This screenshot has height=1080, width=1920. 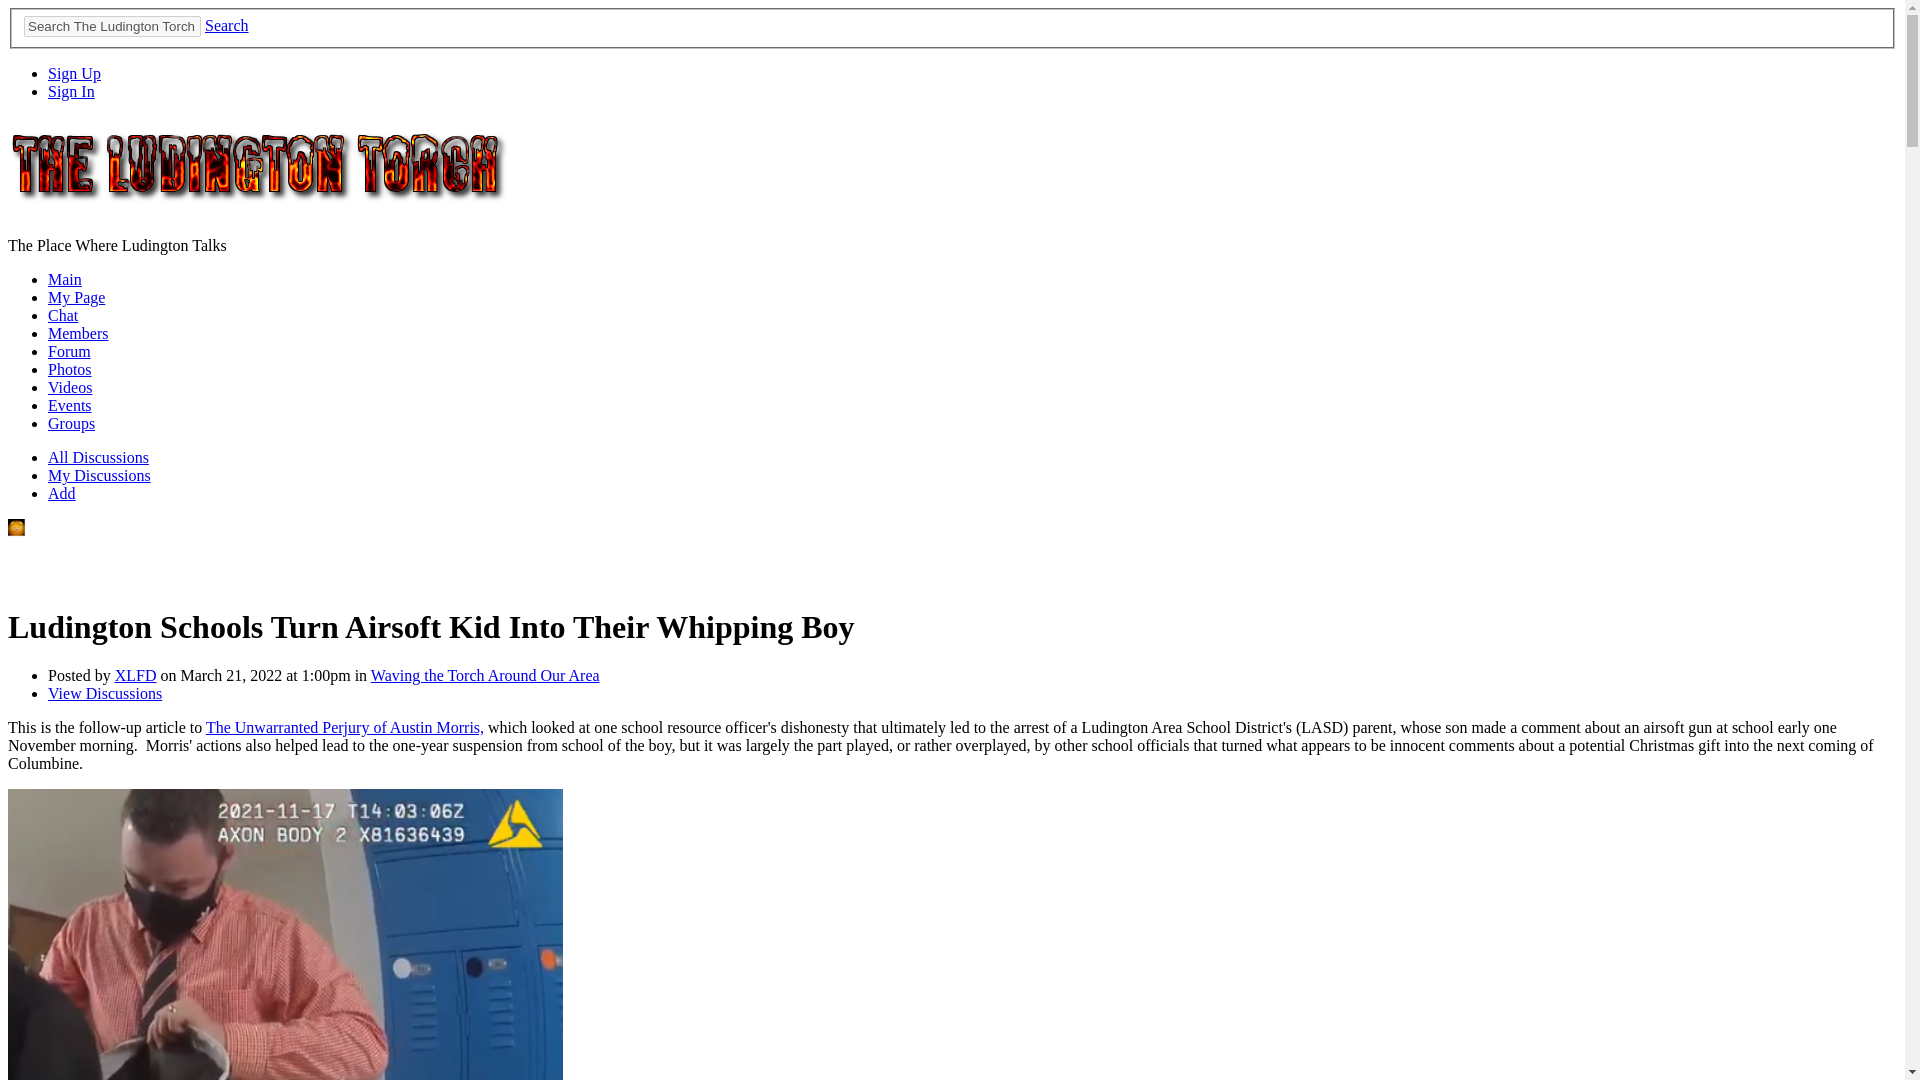 What do you see at coordinates (70, 388) in the screenshot?
I see `Videos` at bounding box center [70, 388].